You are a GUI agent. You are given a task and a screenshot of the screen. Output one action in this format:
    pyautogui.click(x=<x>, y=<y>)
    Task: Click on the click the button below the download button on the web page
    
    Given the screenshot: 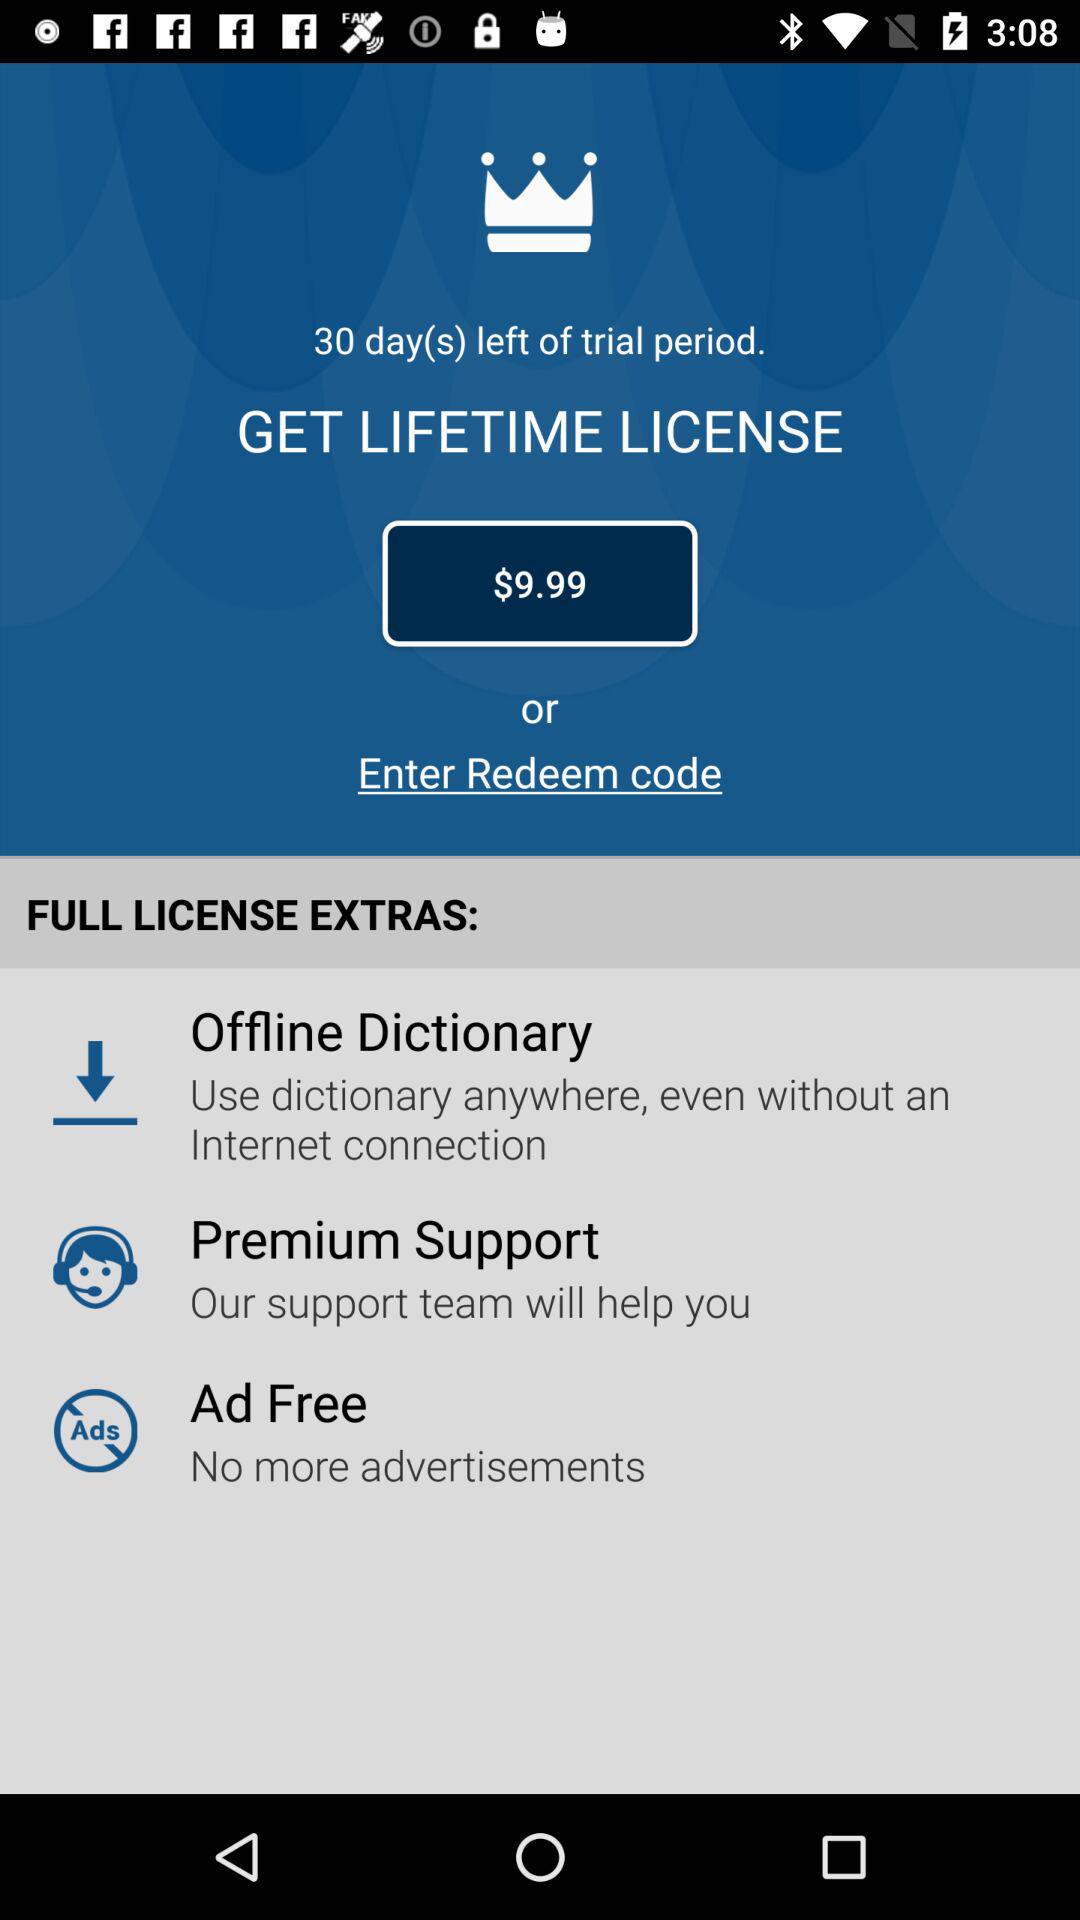 What is the action you would take?
    pyautogui.click(x=94, y=1266)
    